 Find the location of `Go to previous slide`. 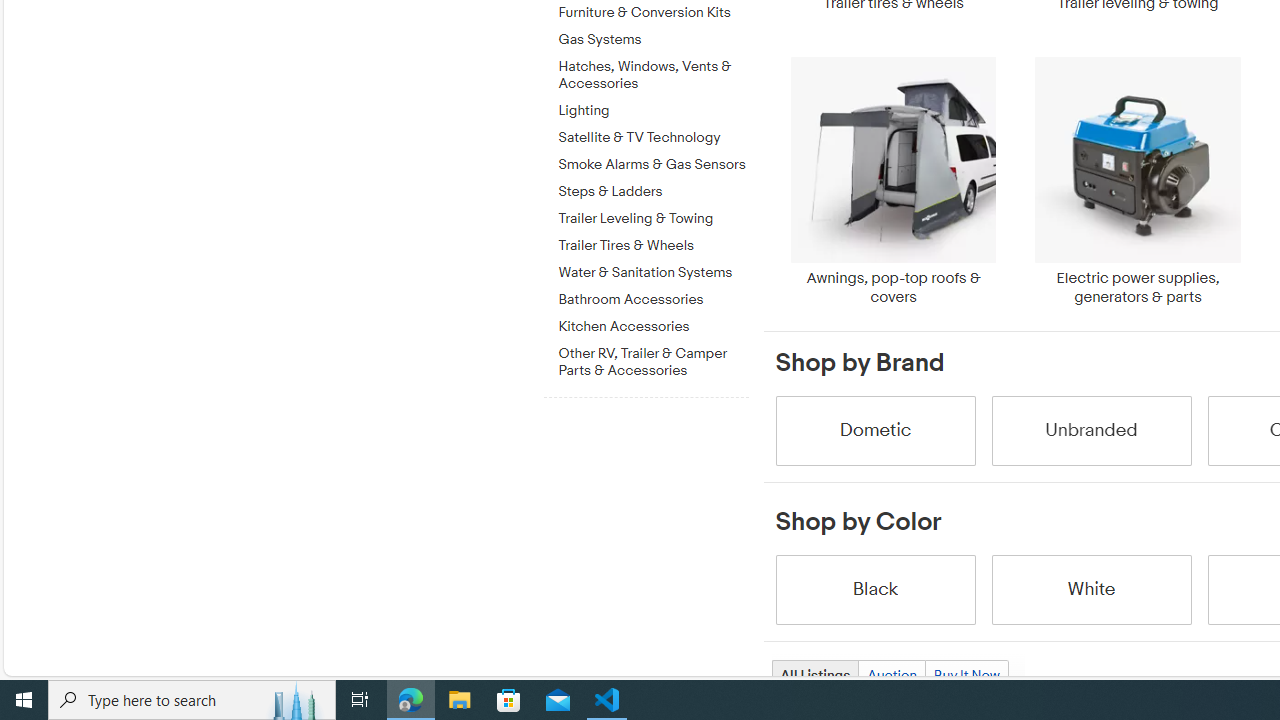

Go to previous slide is located at coordinates (776, 430).